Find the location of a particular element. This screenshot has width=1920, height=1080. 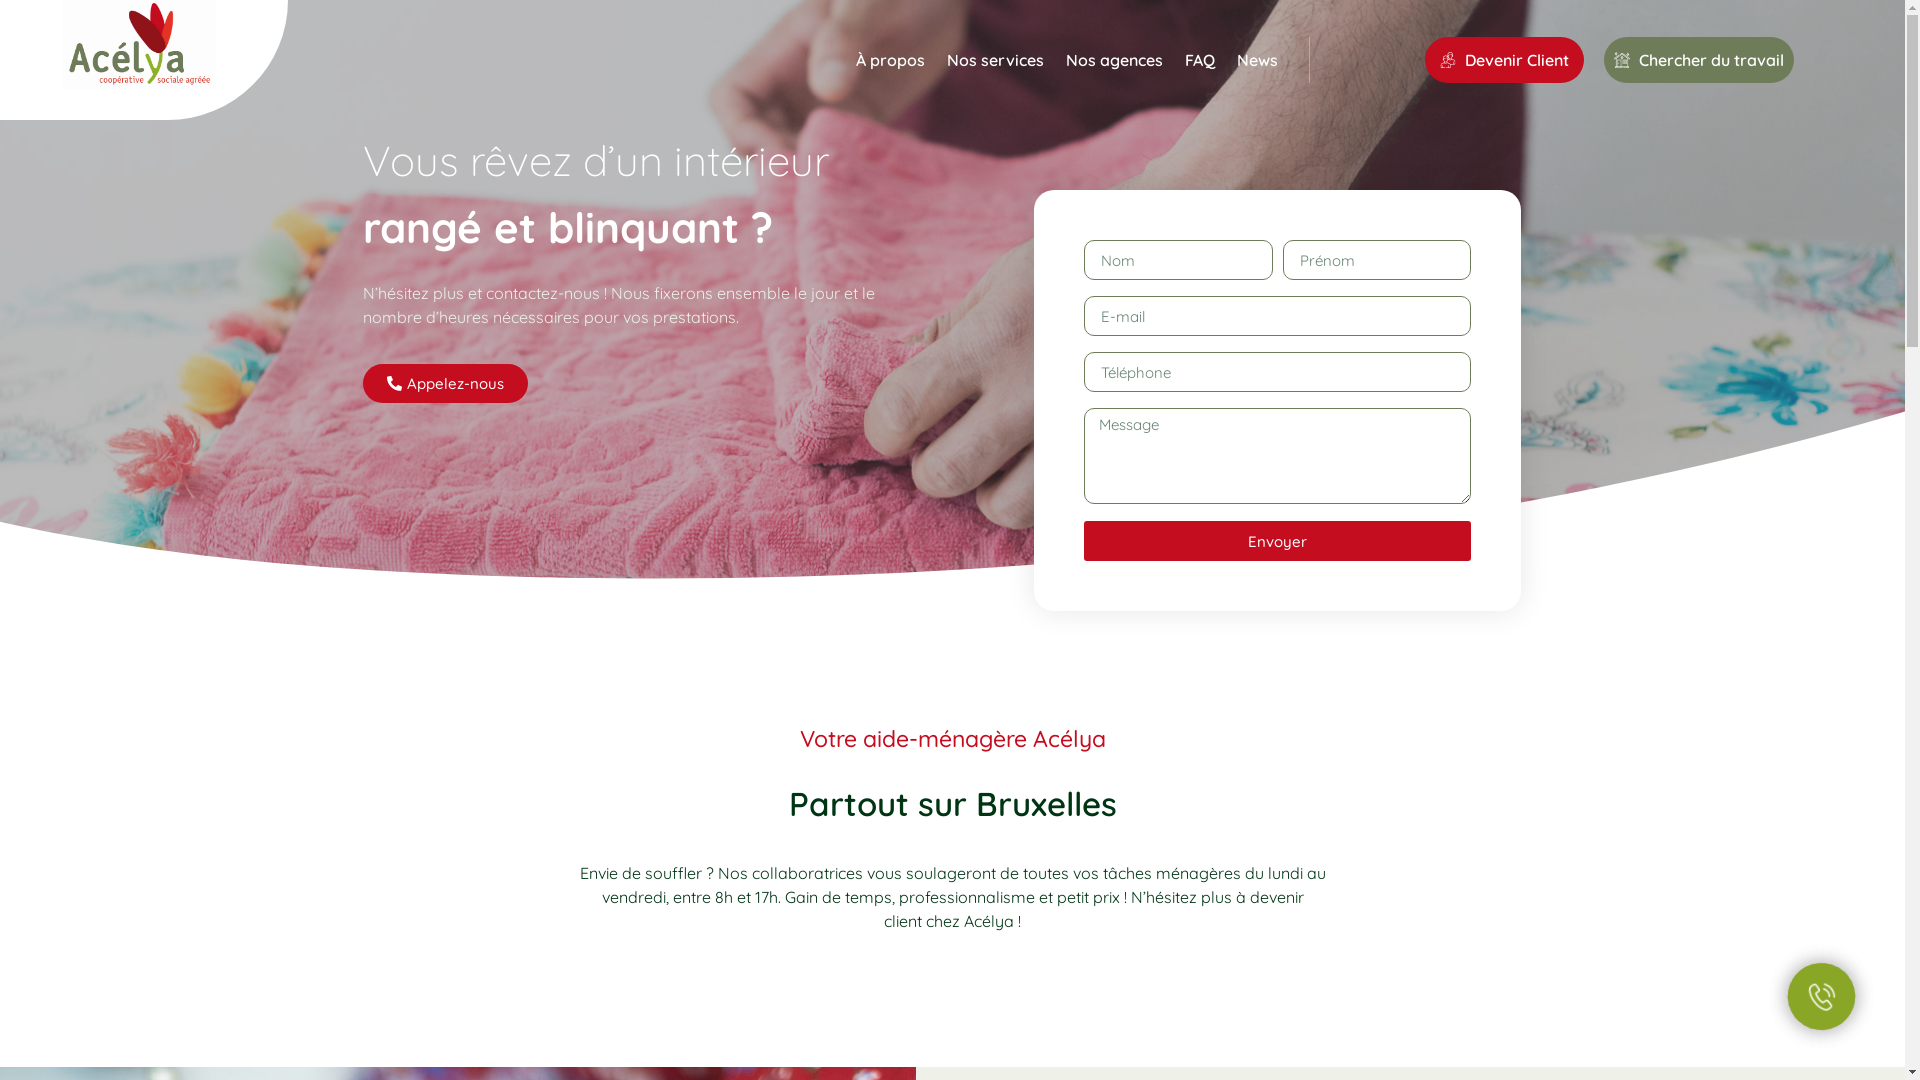

Devenir Client is located at coordinates (1504, 60).